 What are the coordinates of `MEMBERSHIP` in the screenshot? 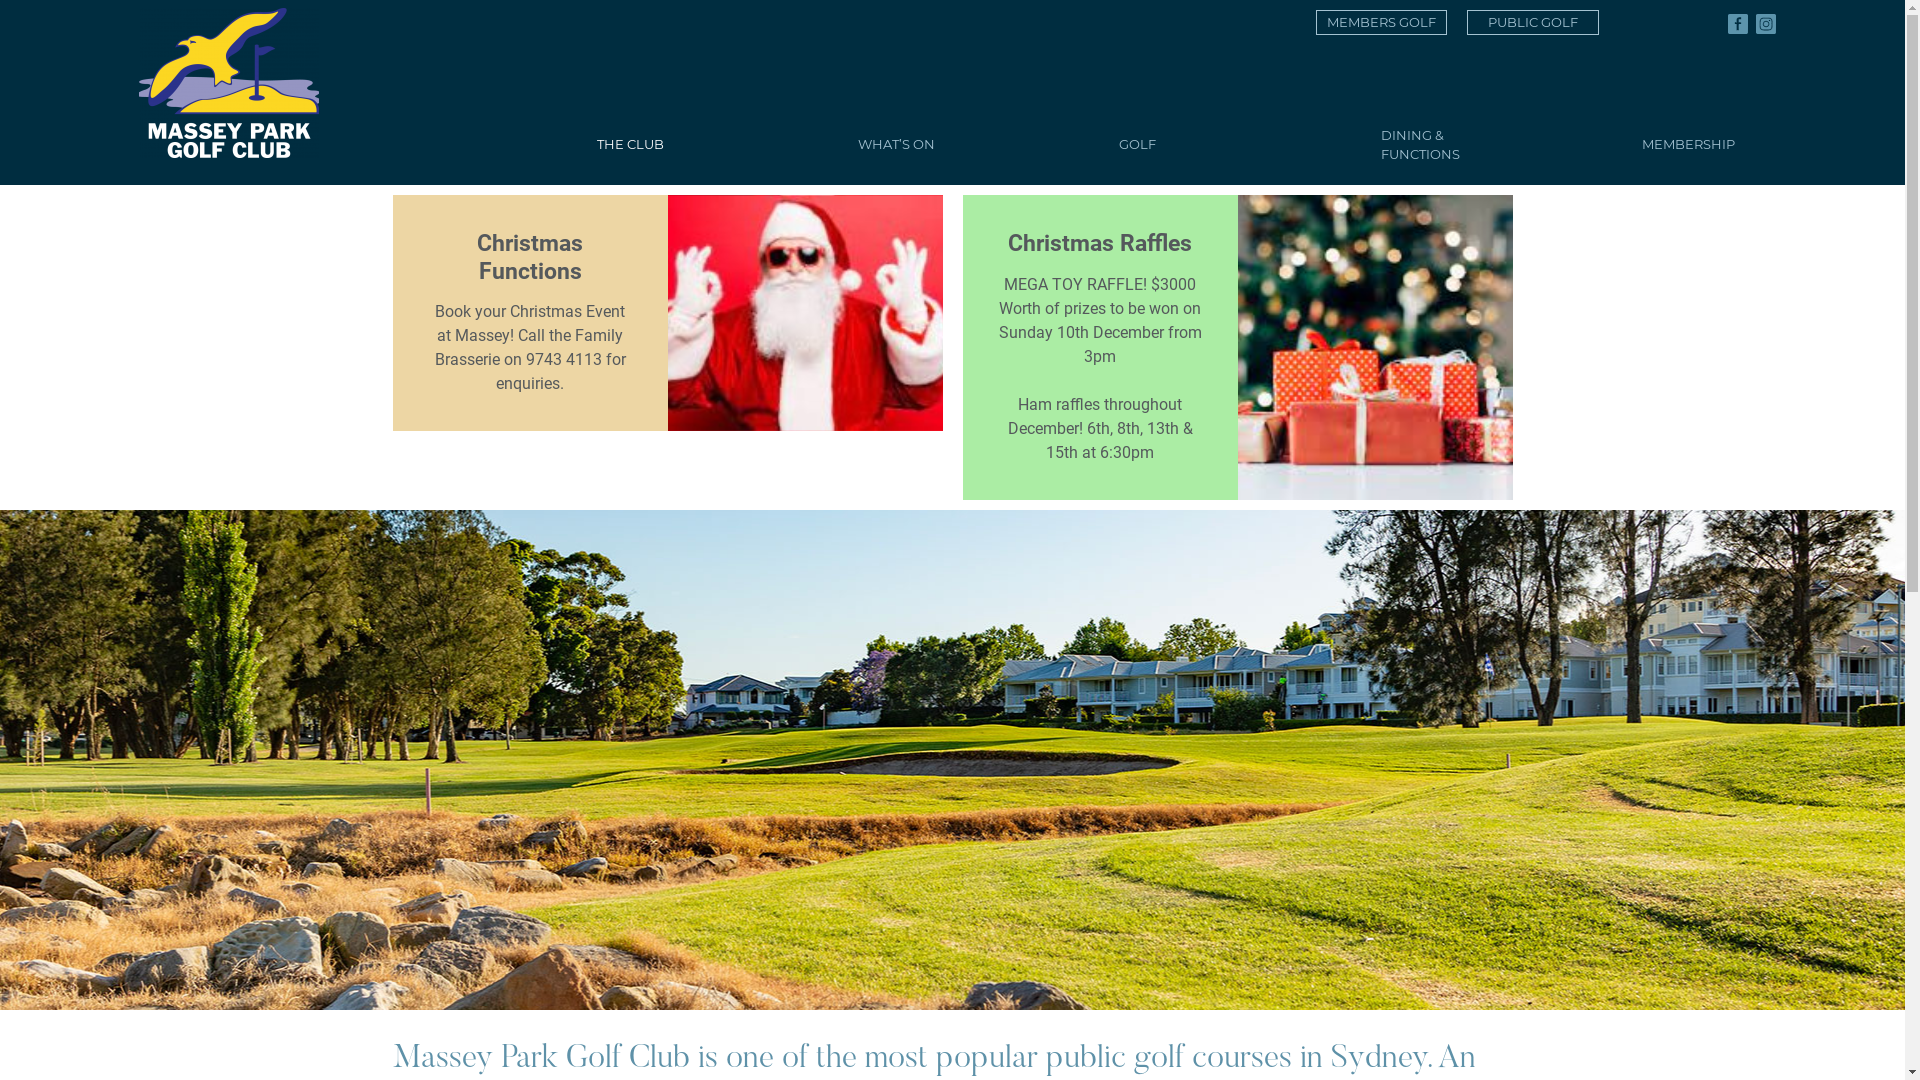 It's located at (1758, 145).